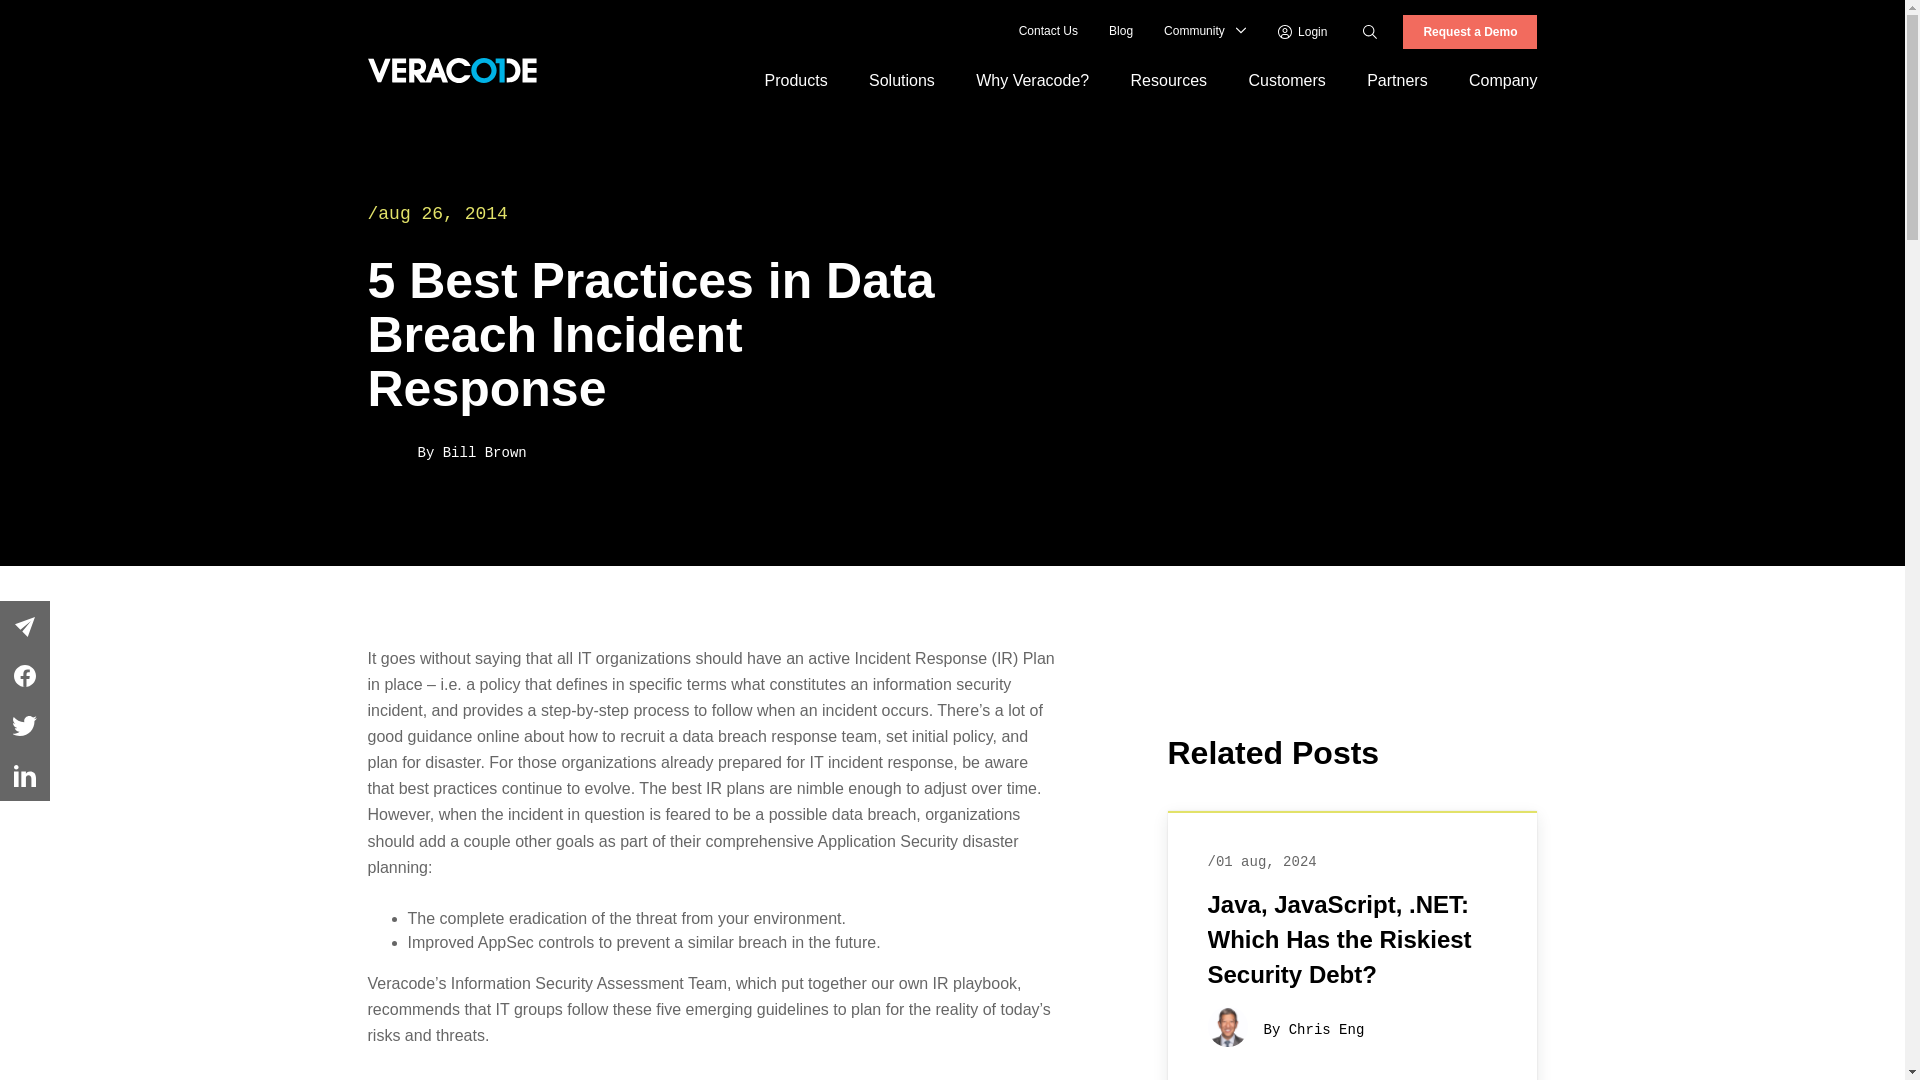 This screenshot has width=1920, height=1080. What do you see at coordinates (452, 70) in the screenshot?
I see `Veracode` at bounding box center [452, 70].